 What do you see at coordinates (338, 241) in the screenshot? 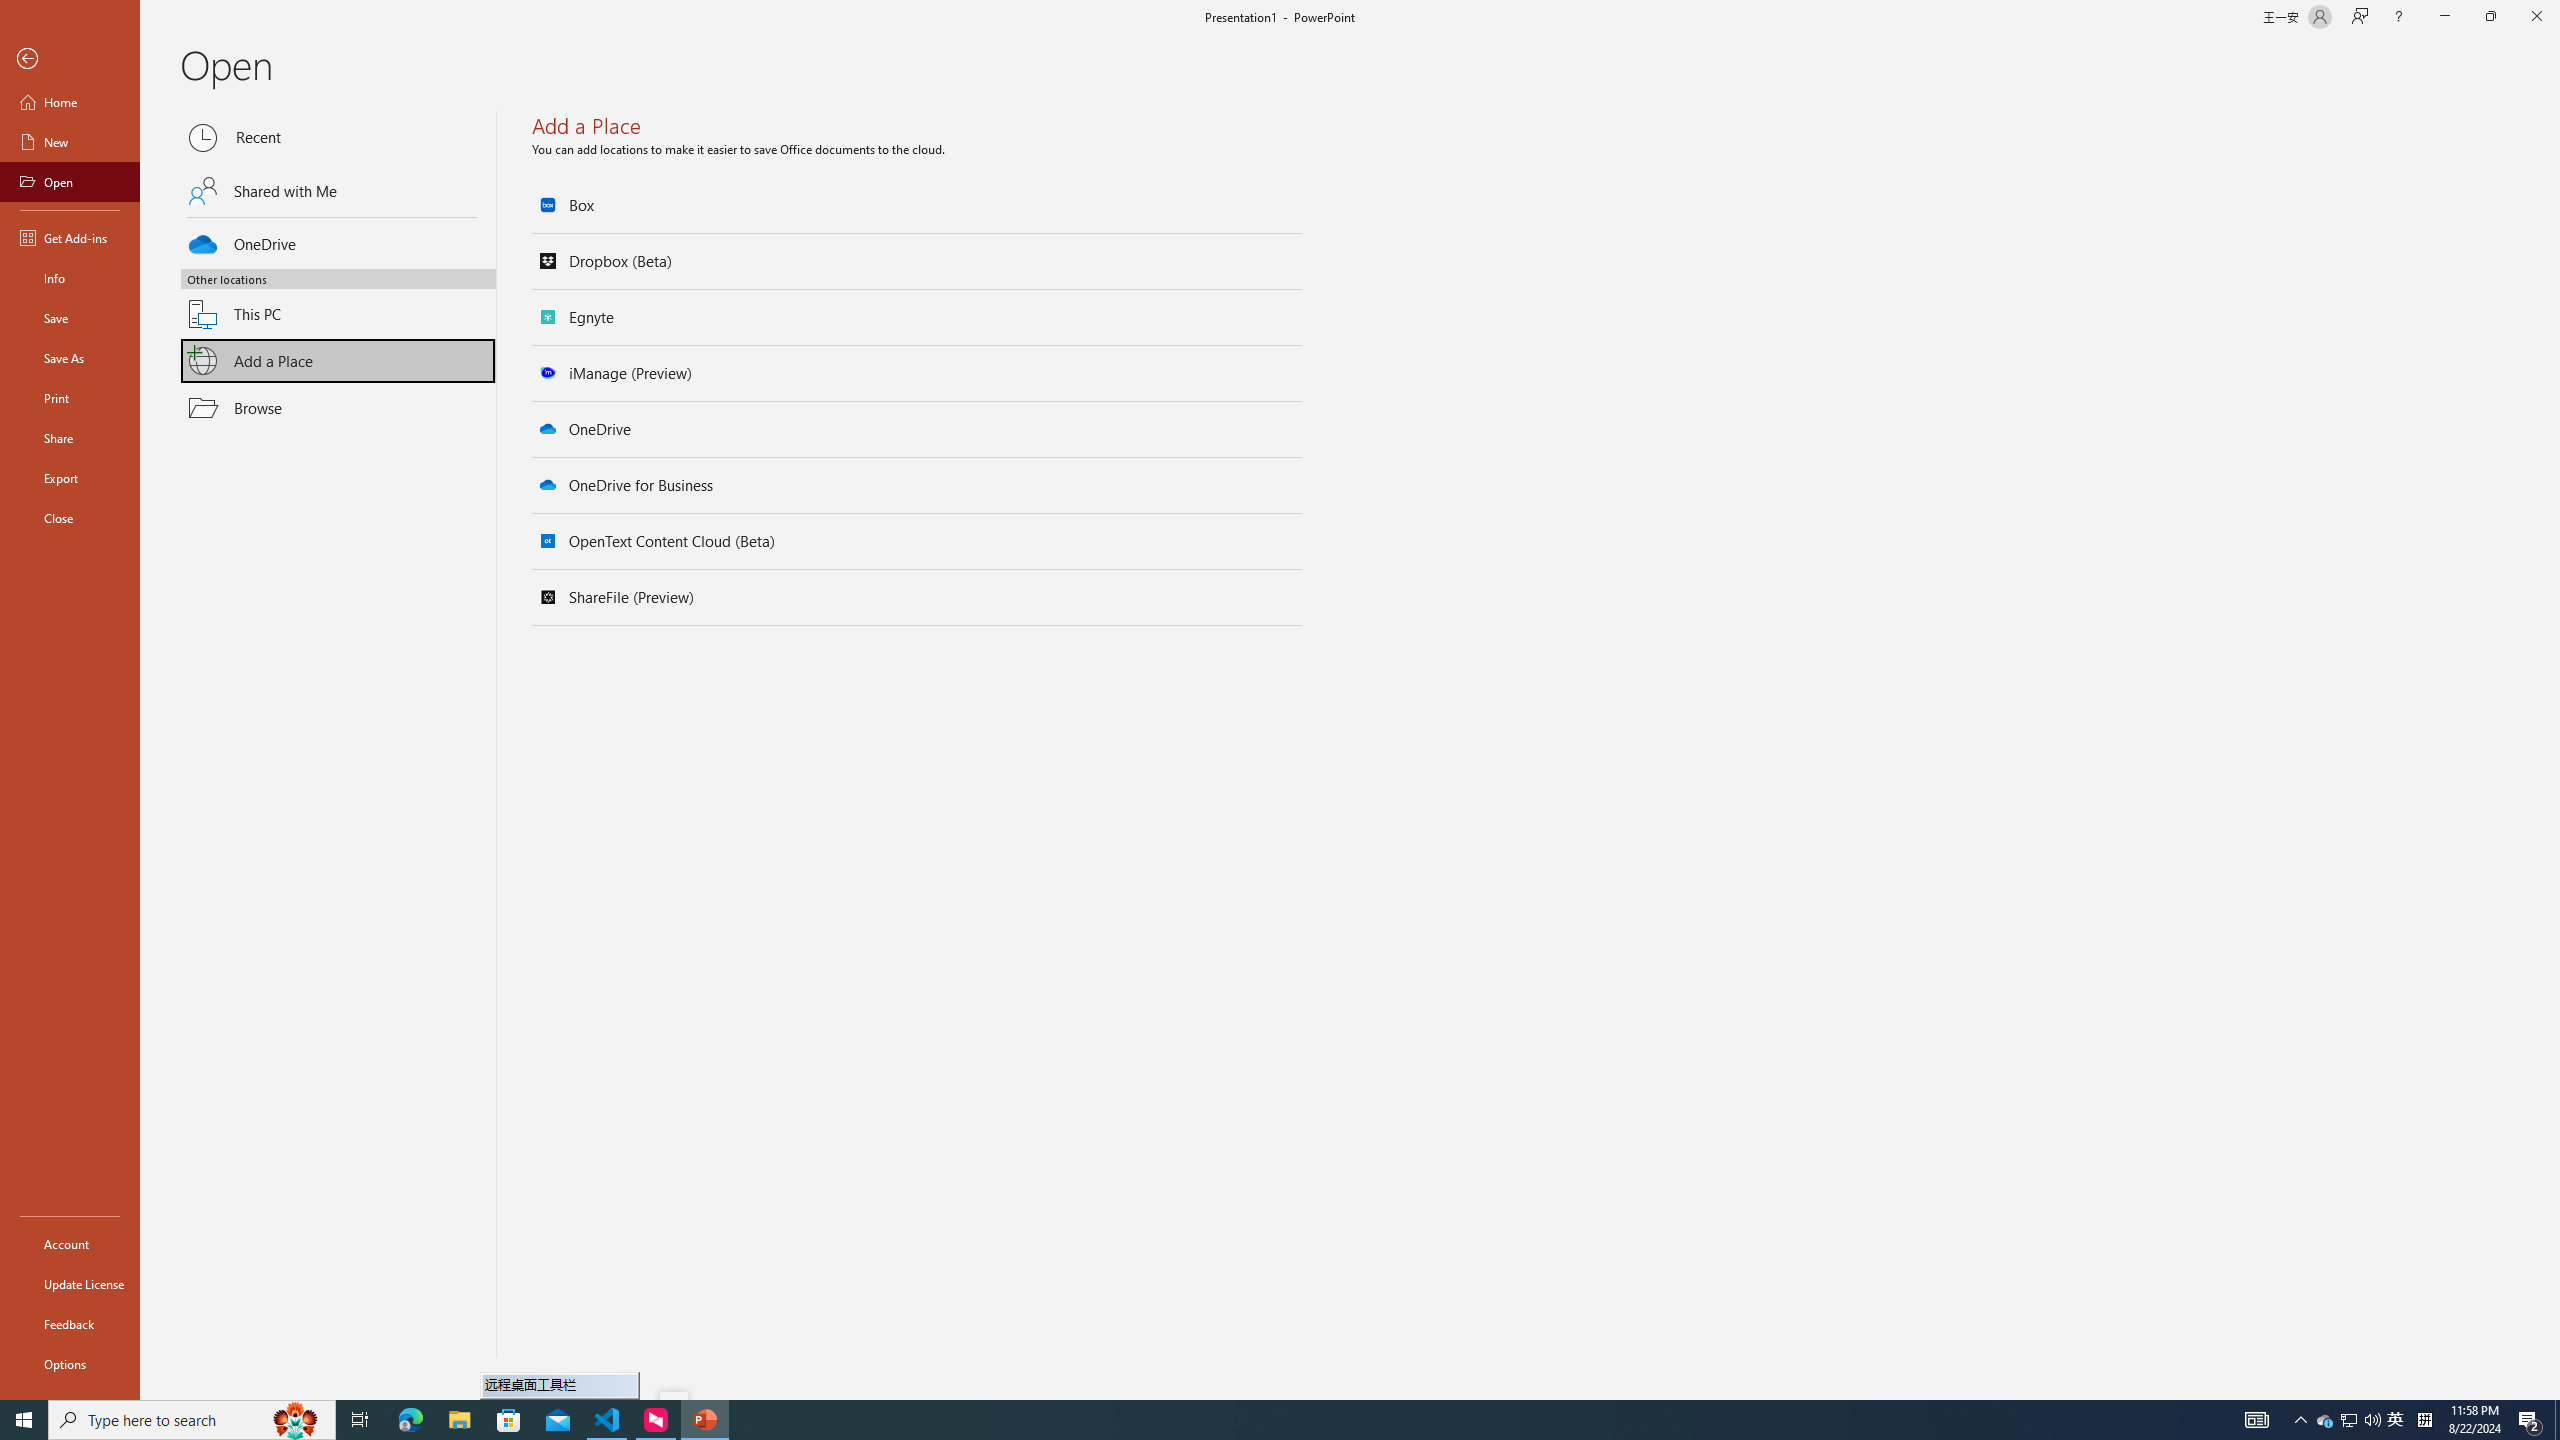
I see `OneDrive` at bounding box center [338, 241].